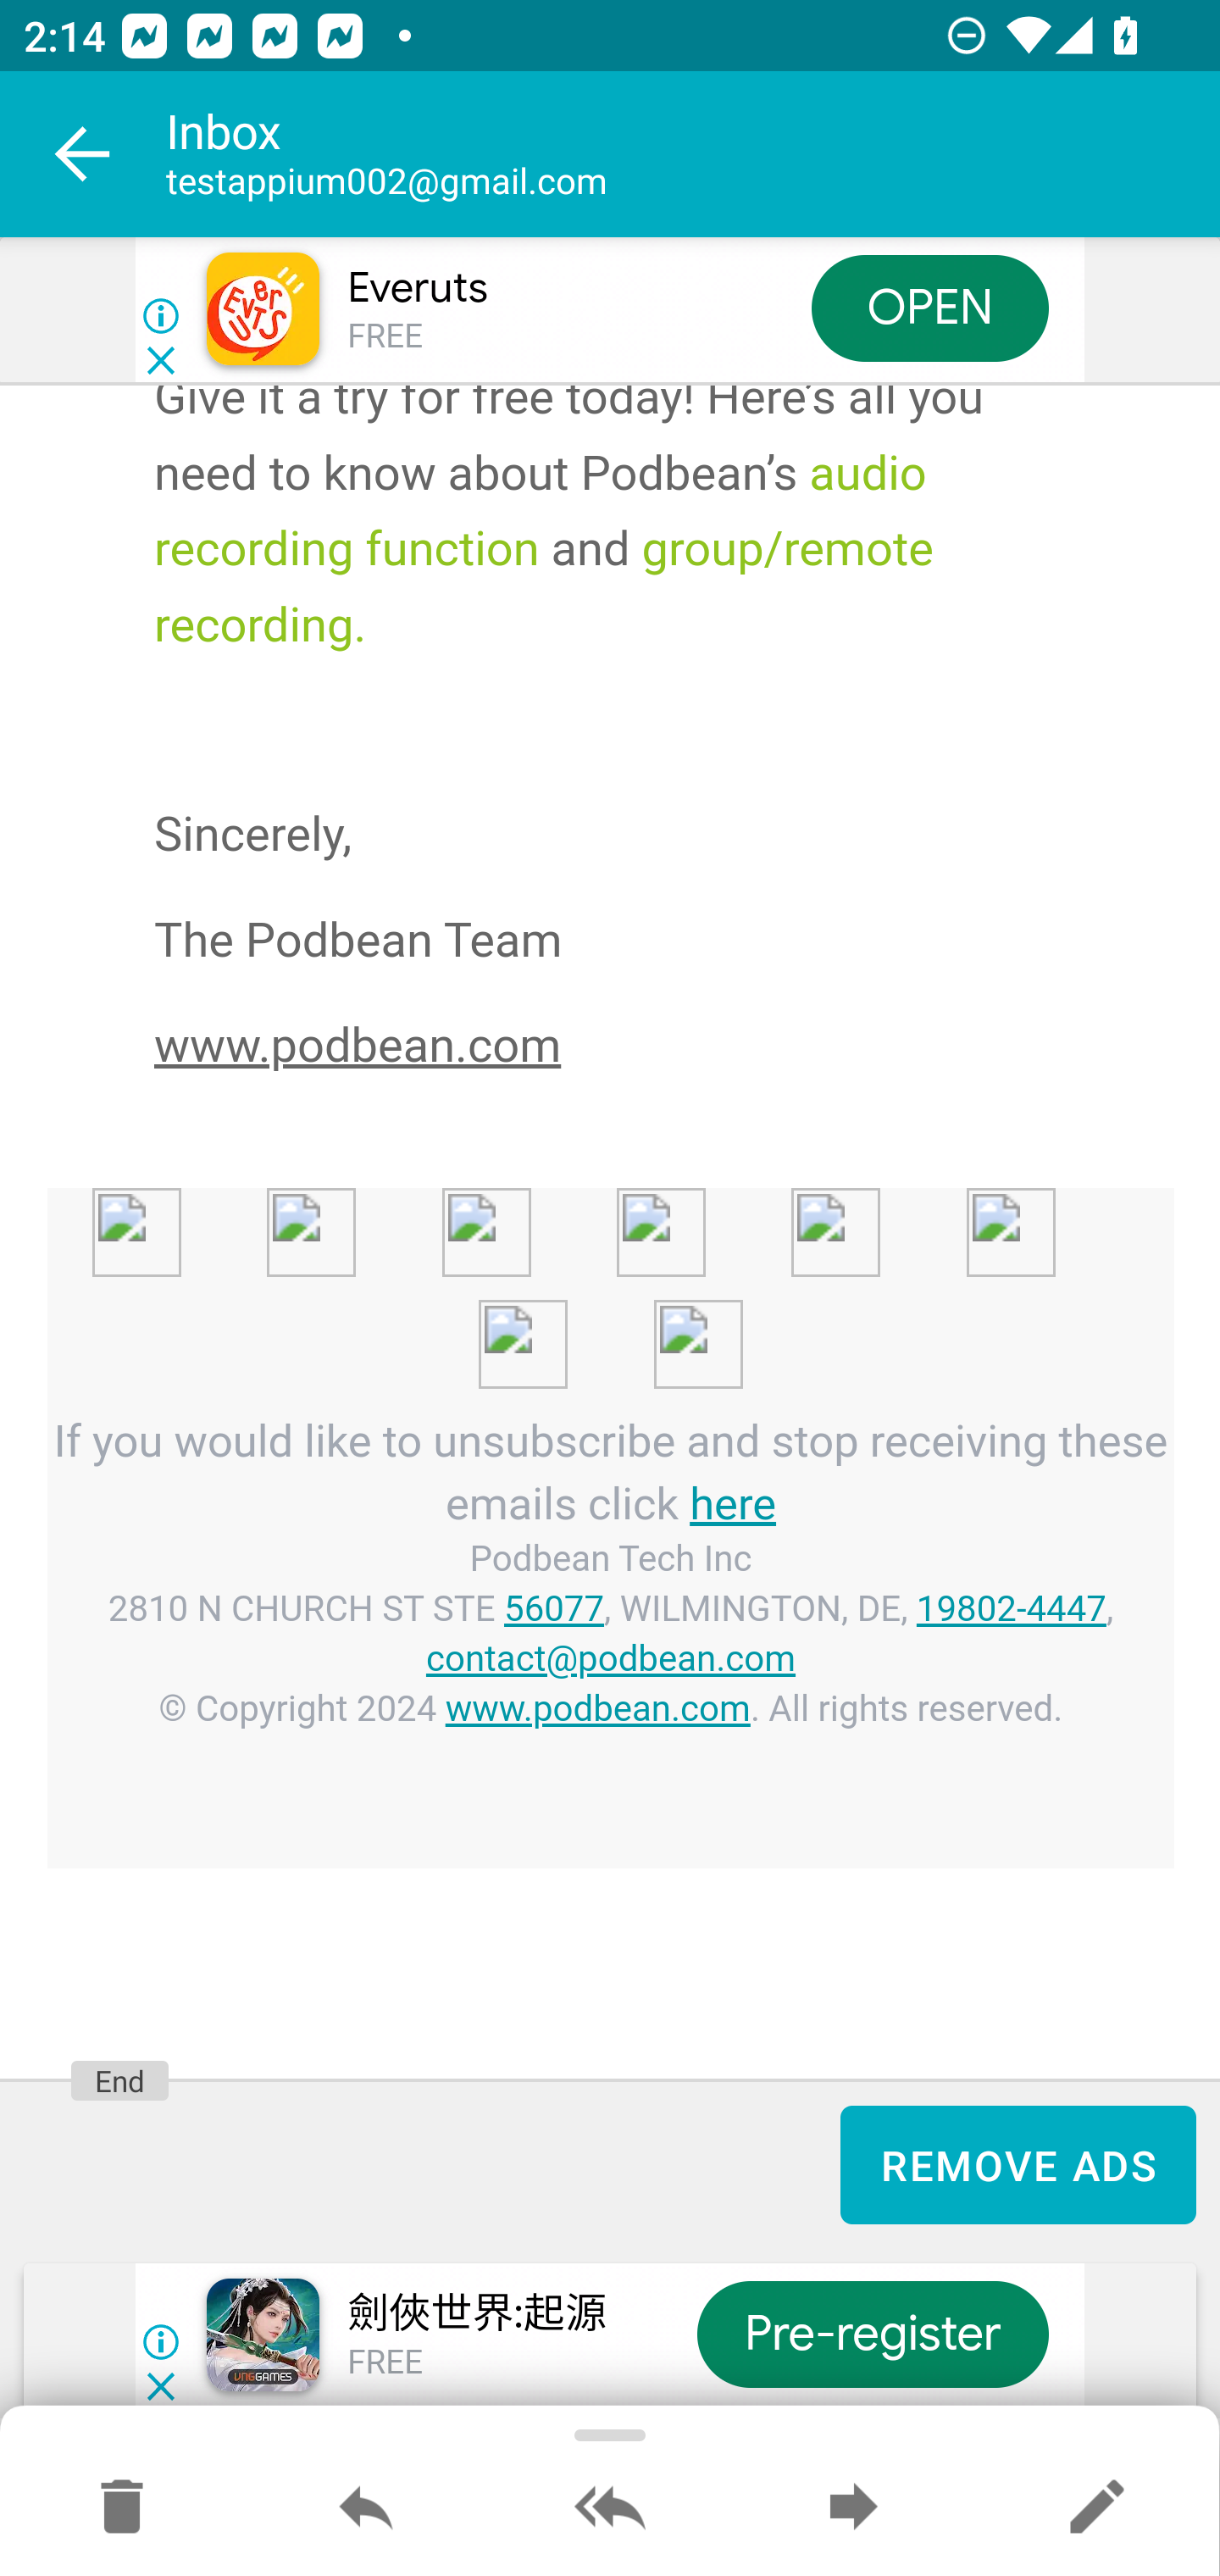 The width and height of the screenshot is (1220, 2576). What do you see at coordinates (1011, 1610) in the screenshot?
I see `19802-4447` at bounding box center [1011, 1610].